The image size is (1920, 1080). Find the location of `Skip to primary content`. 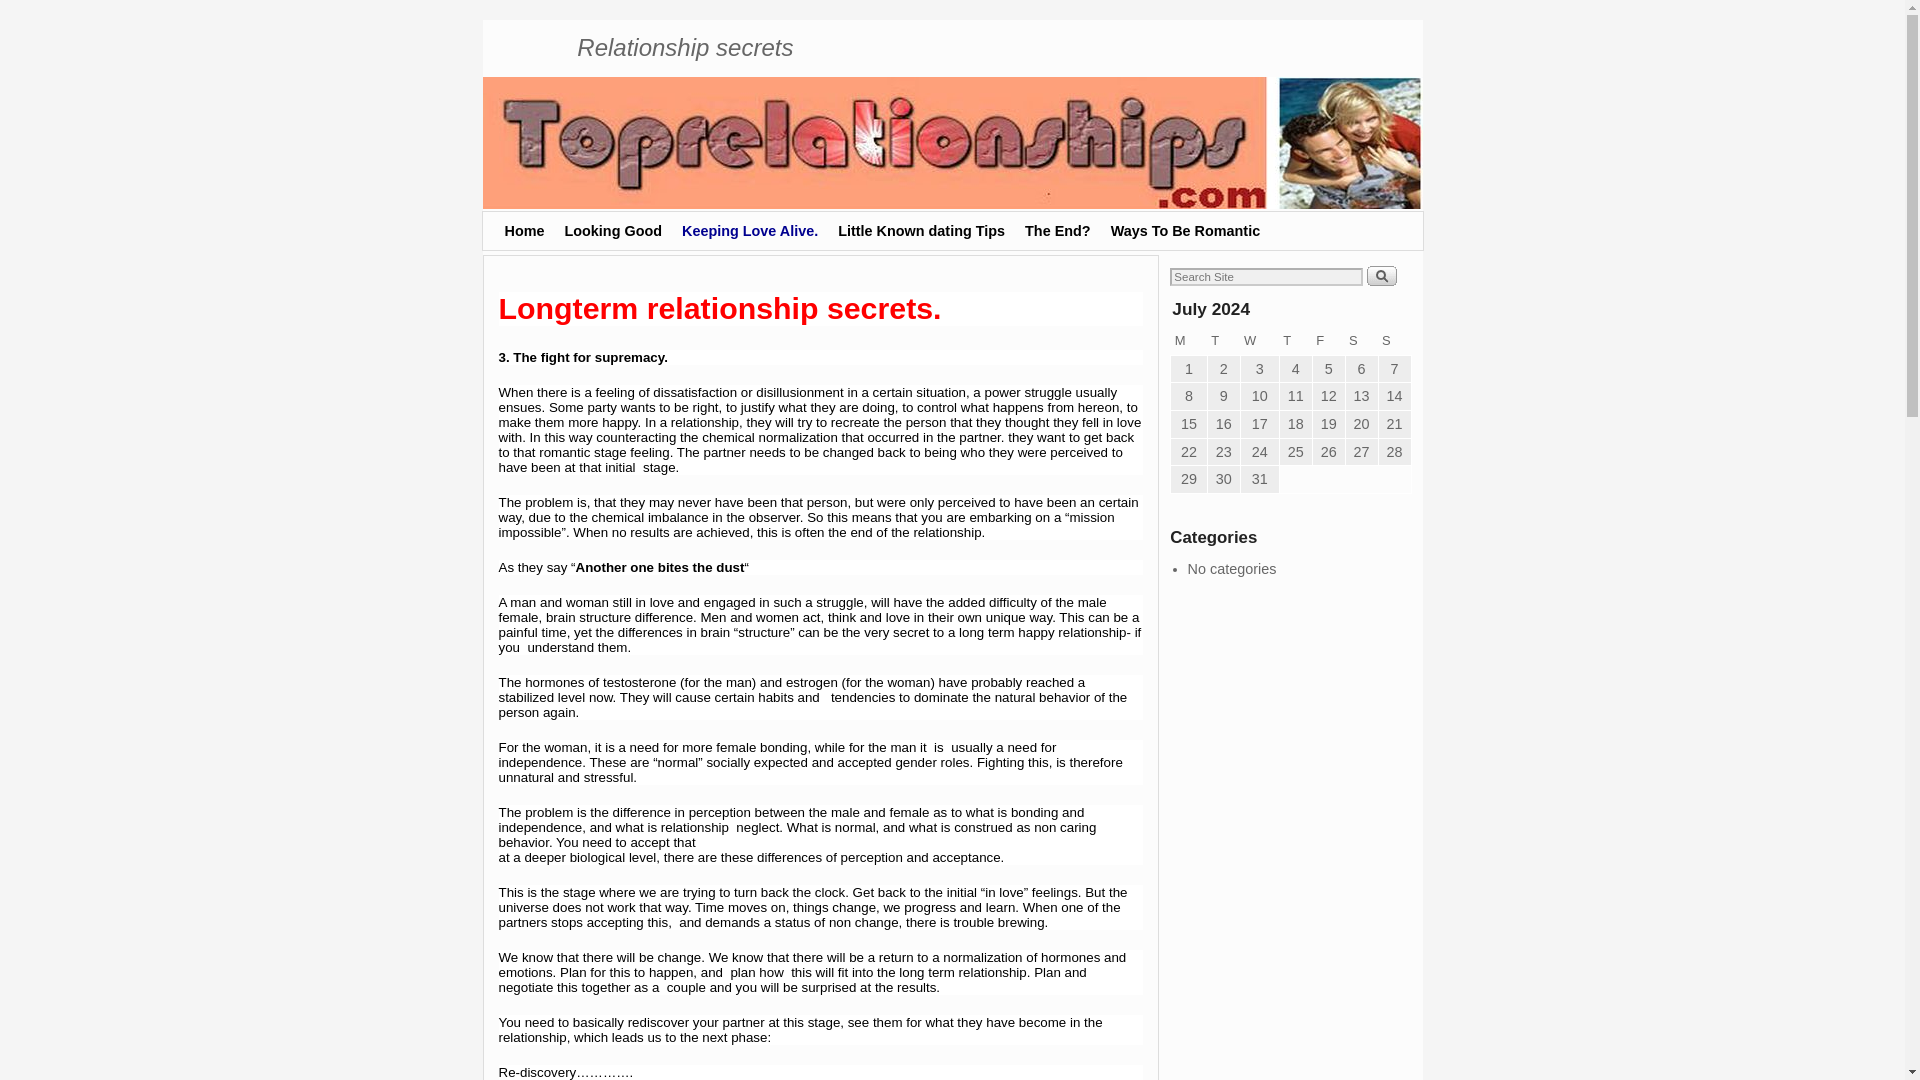

Skip to primary content is located at coordinates (542, 218).